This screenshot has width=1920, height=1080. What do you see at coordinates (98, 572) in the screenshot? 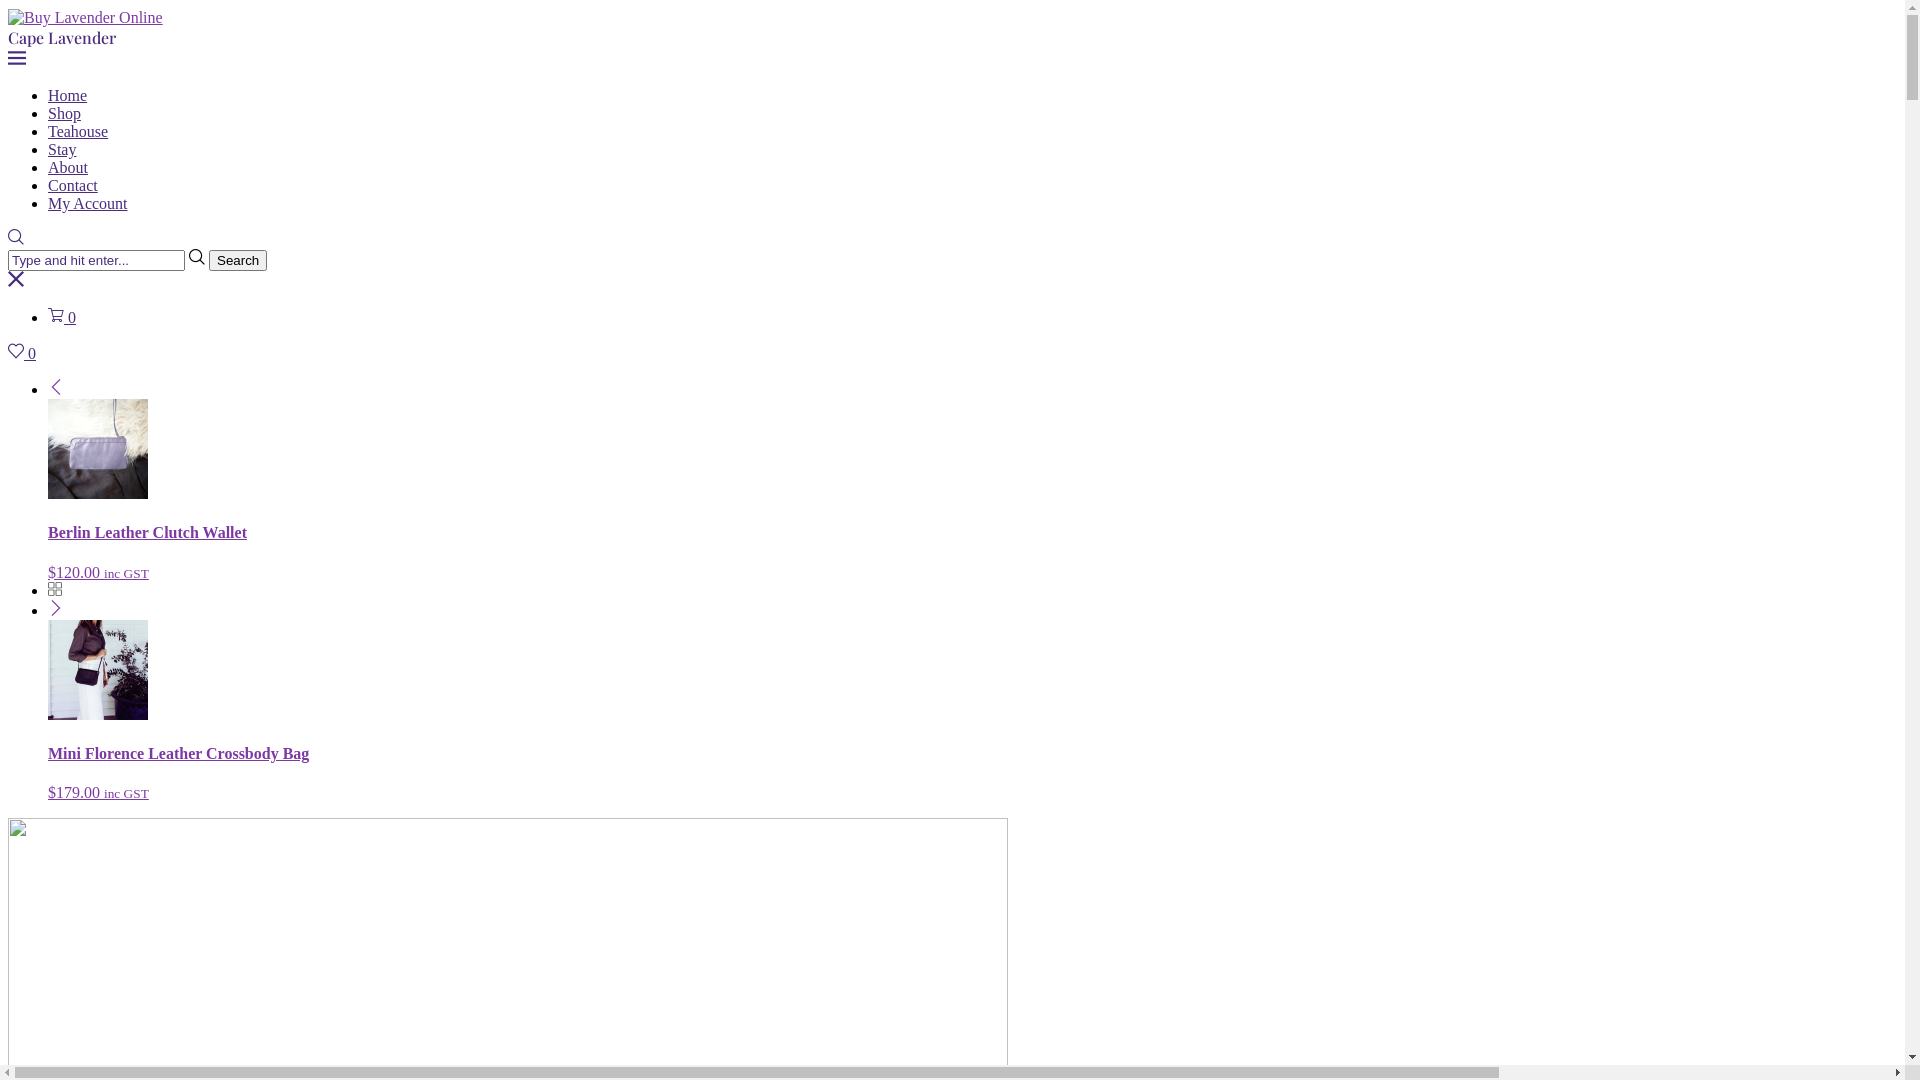
I see `$120.00 inc GST` at bounding box center [98, 572].